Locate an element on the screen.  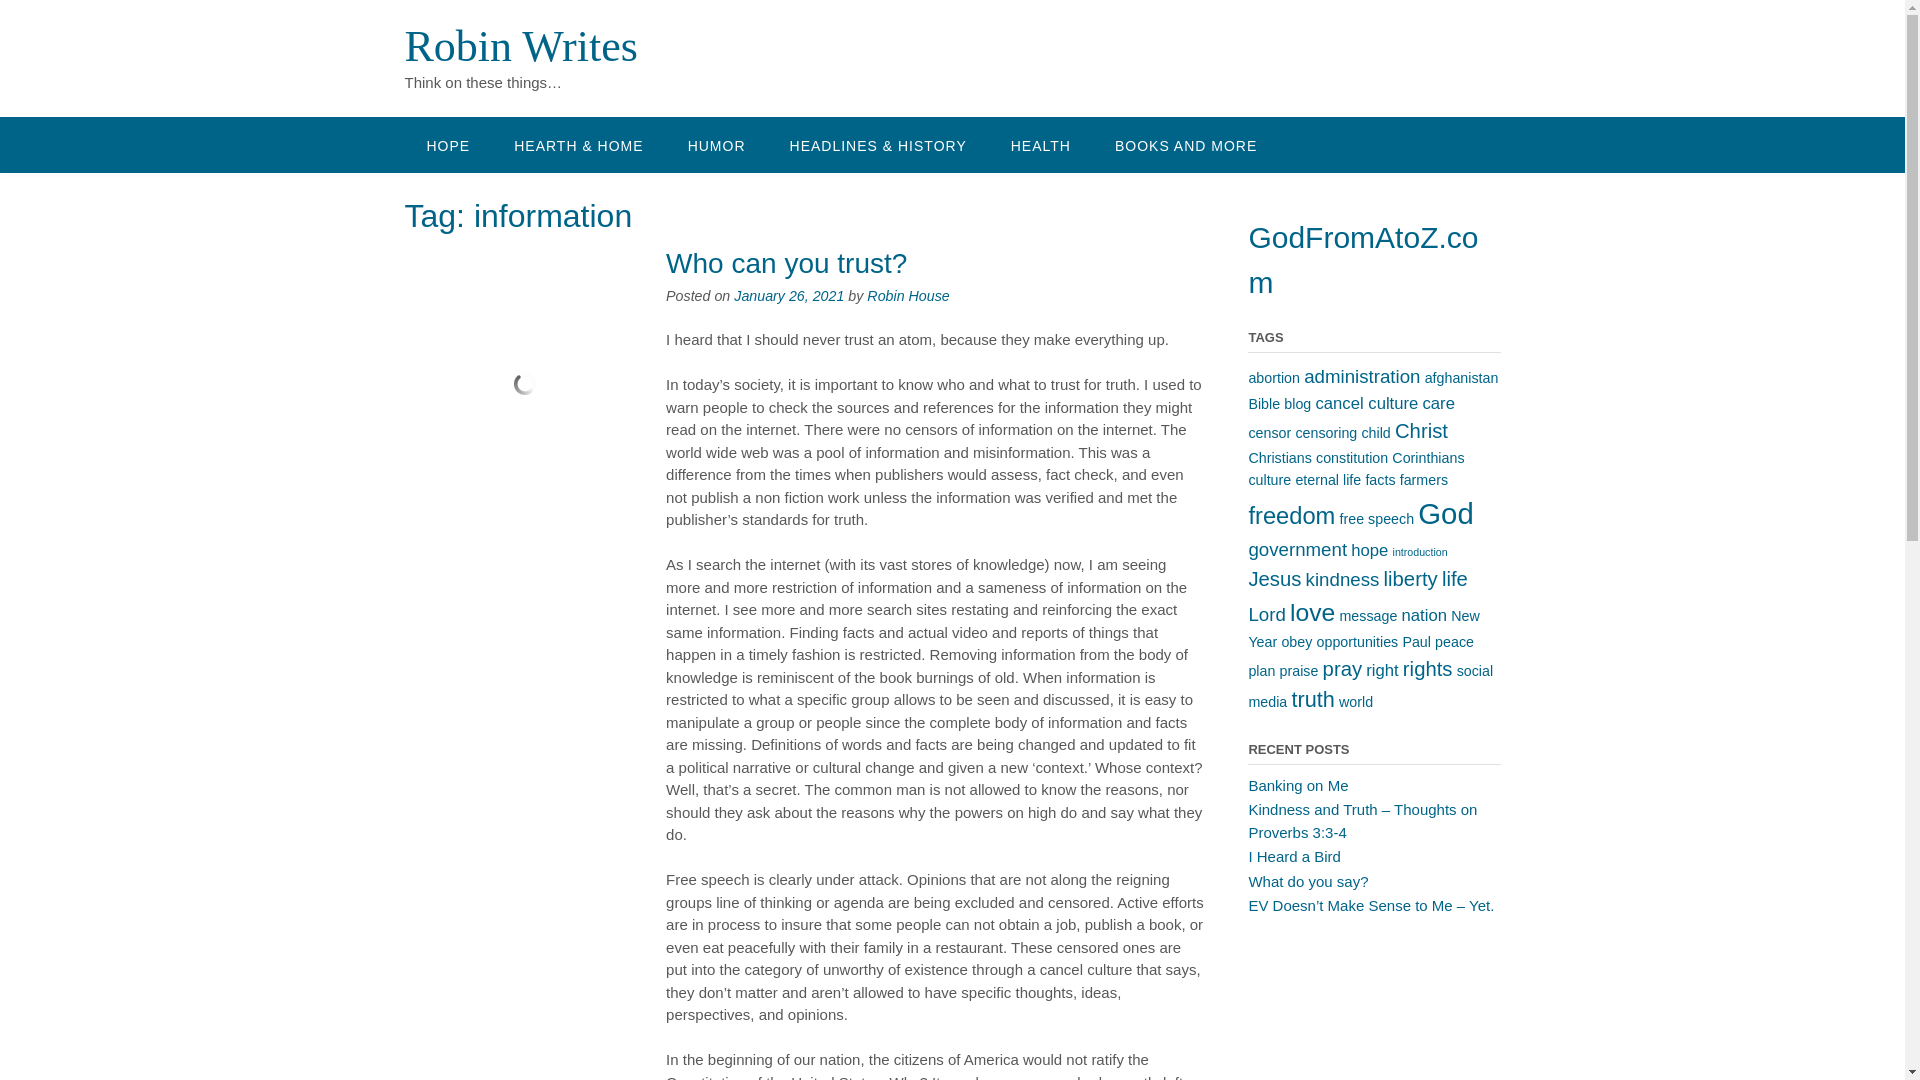
afghanistan is located at coordinates (1462, 378).